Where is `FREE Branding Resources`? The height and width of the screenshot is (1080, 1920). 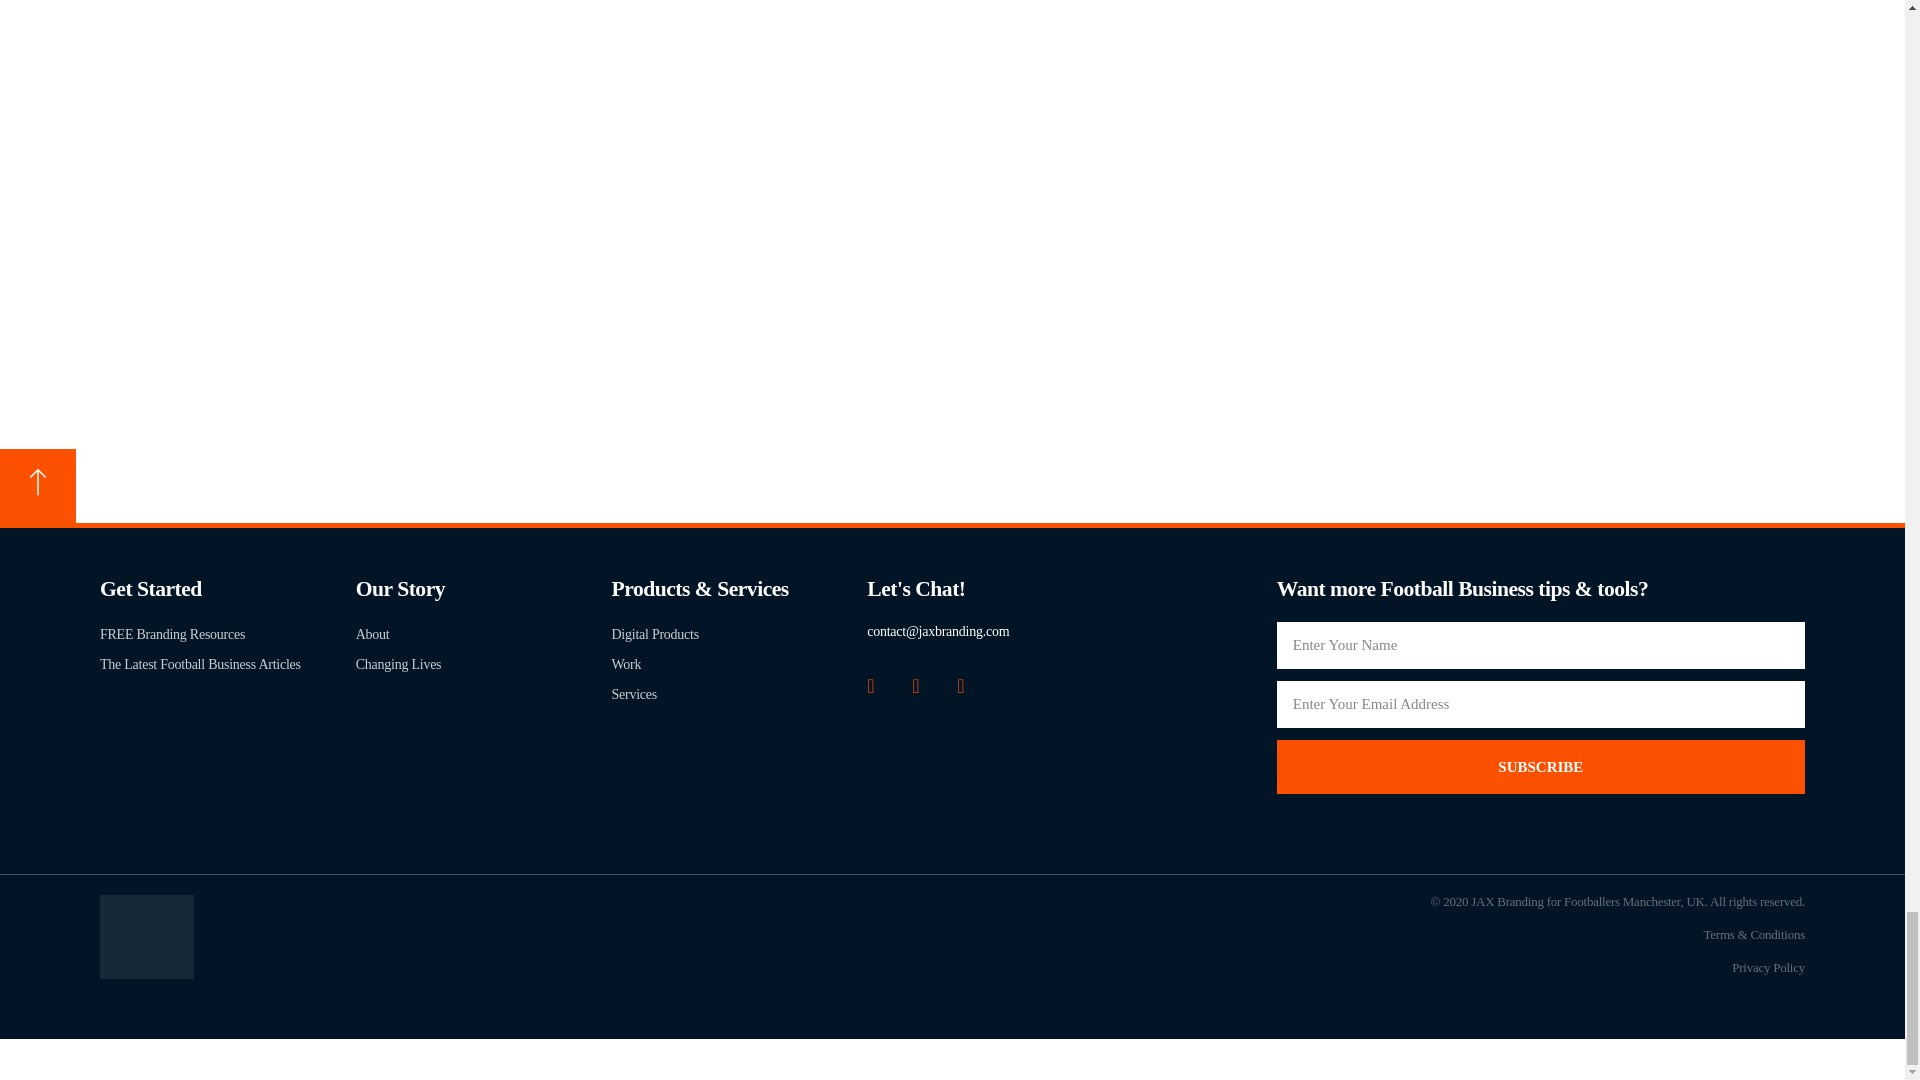
FREE Branding Resources is located at coordinates (227, 634).